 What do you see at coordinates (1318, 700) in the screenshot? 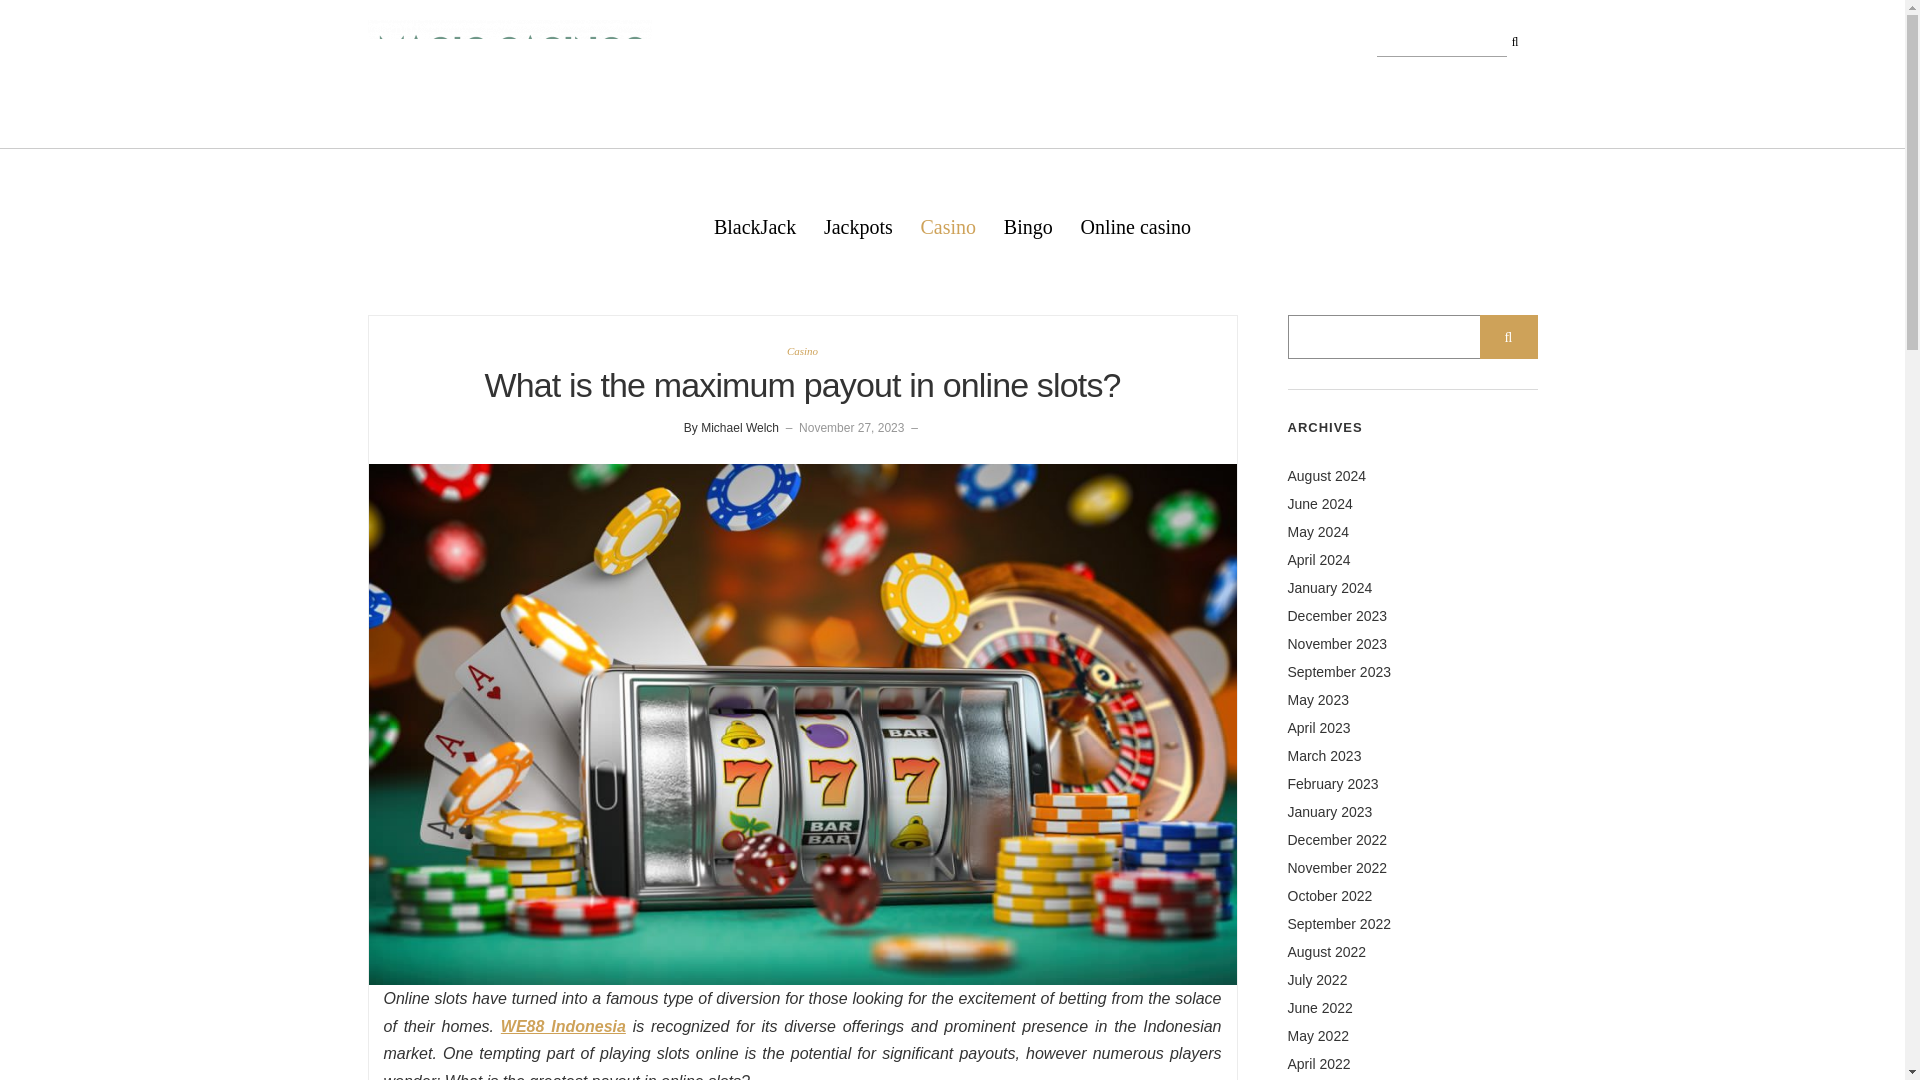
I see `May 2023` at bounding box center [1318, 700].